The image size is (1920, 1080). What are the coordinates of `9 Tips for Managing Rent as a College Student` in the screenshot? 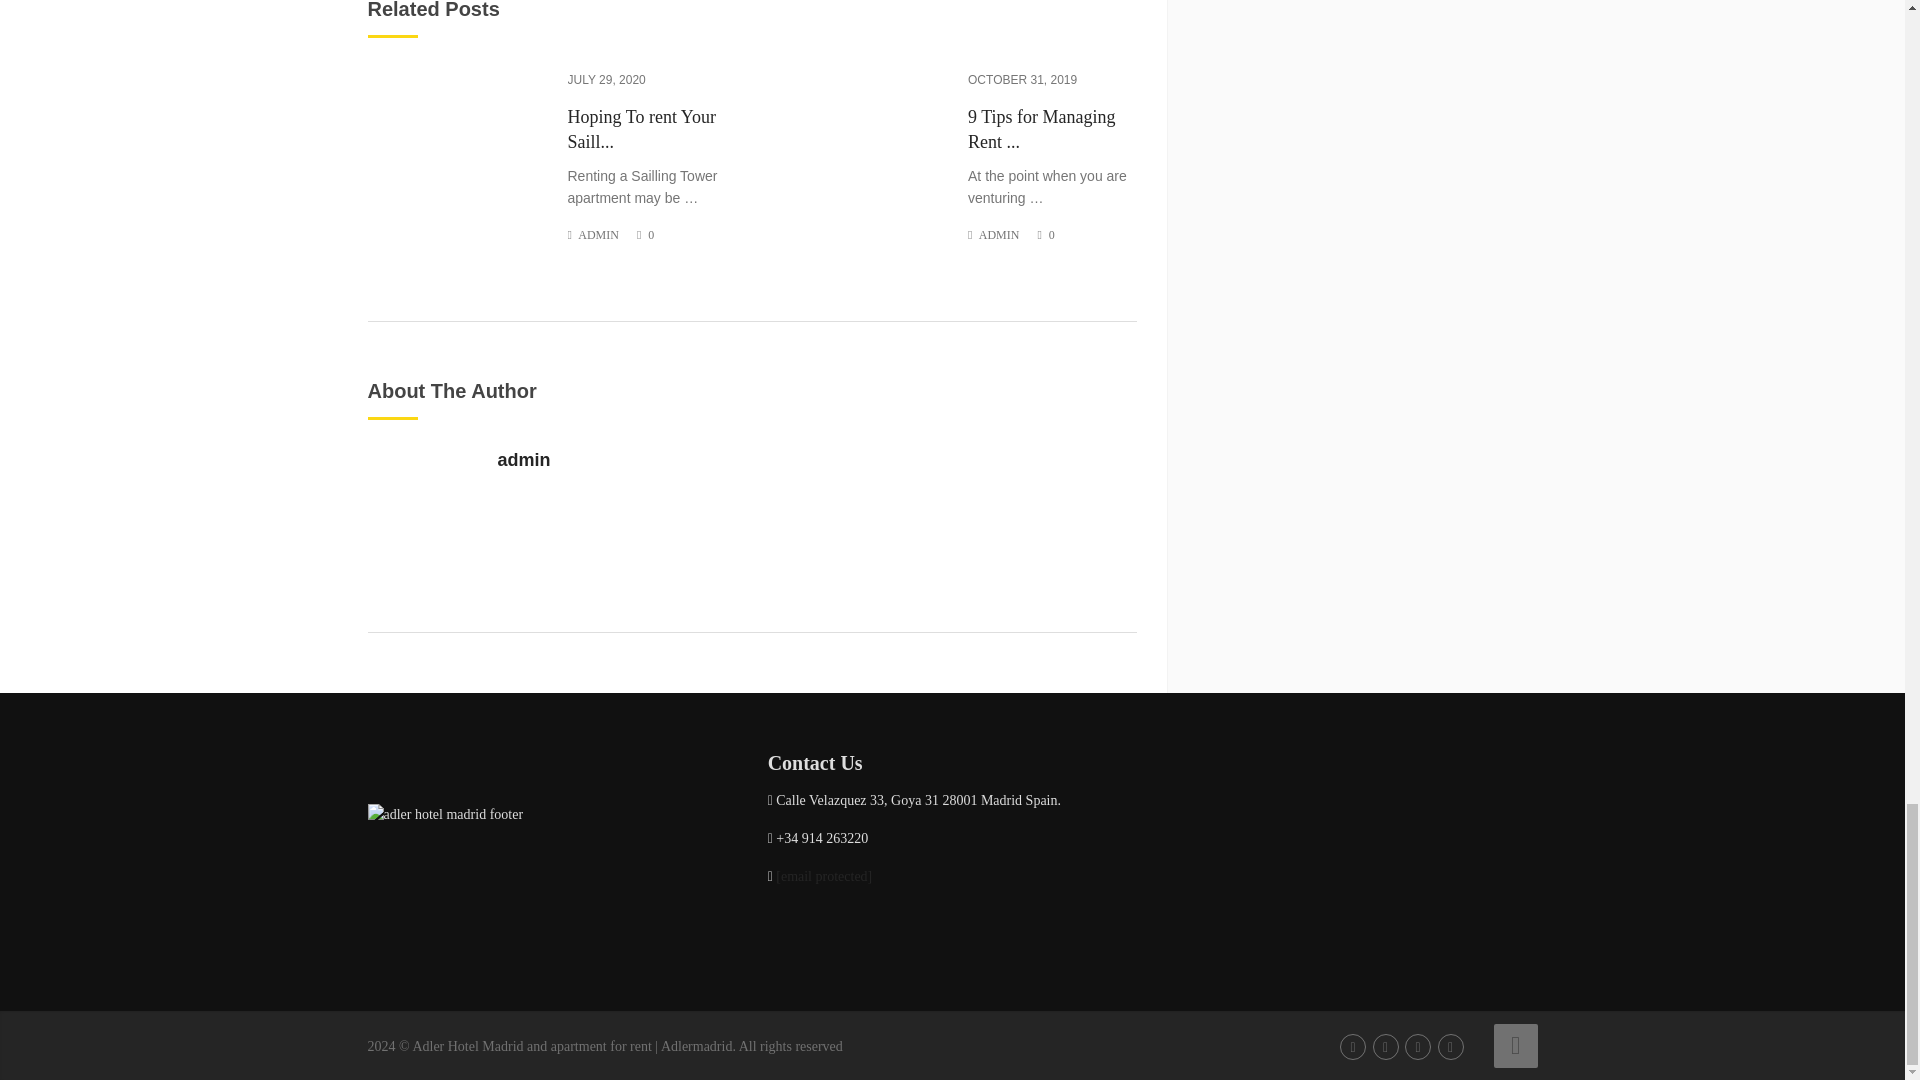 It's located at (1052, 130).